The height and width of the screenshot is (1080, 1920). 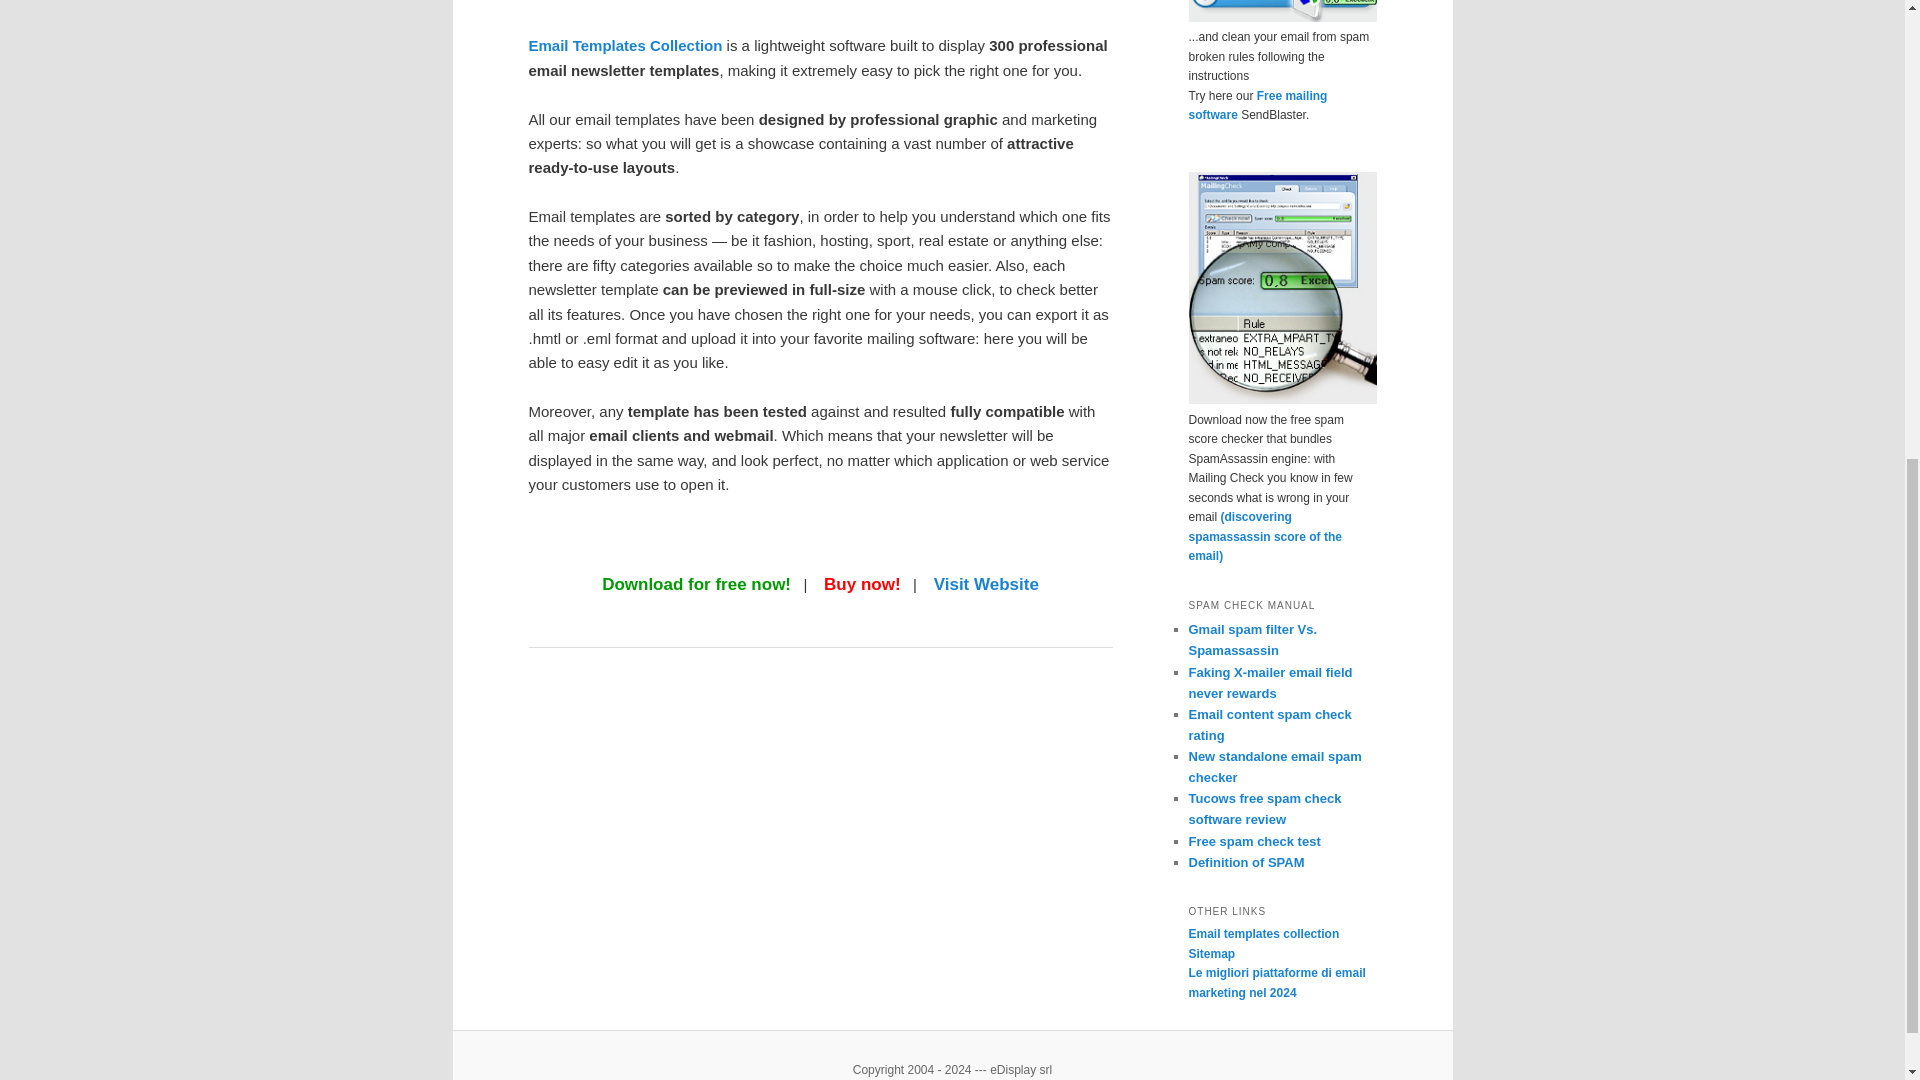 What do you see at coordinates (1274, 767) in the screenshot?
I see `New standalone email spam checker` at bounding box center [1274, 767].